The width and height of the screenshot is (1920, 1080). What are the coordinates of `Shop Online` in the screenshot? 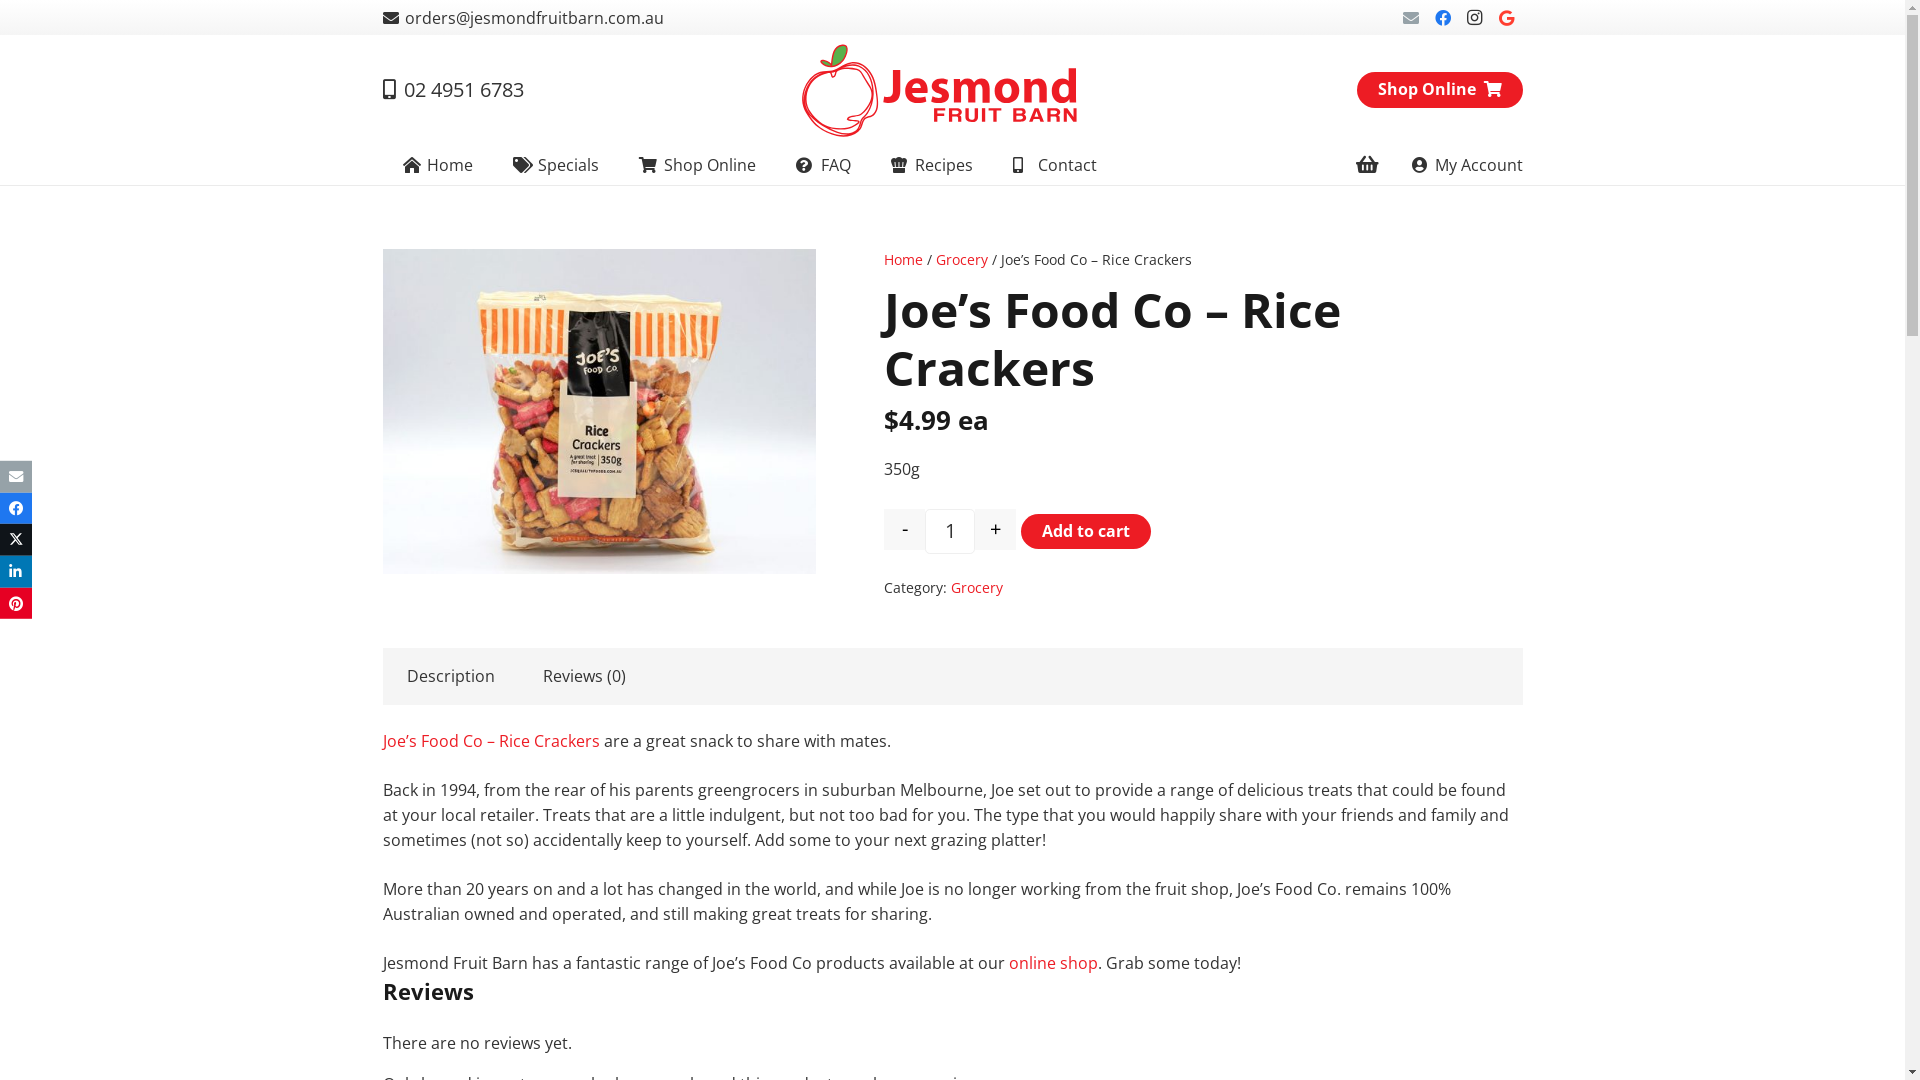 It's located at (698, 165).